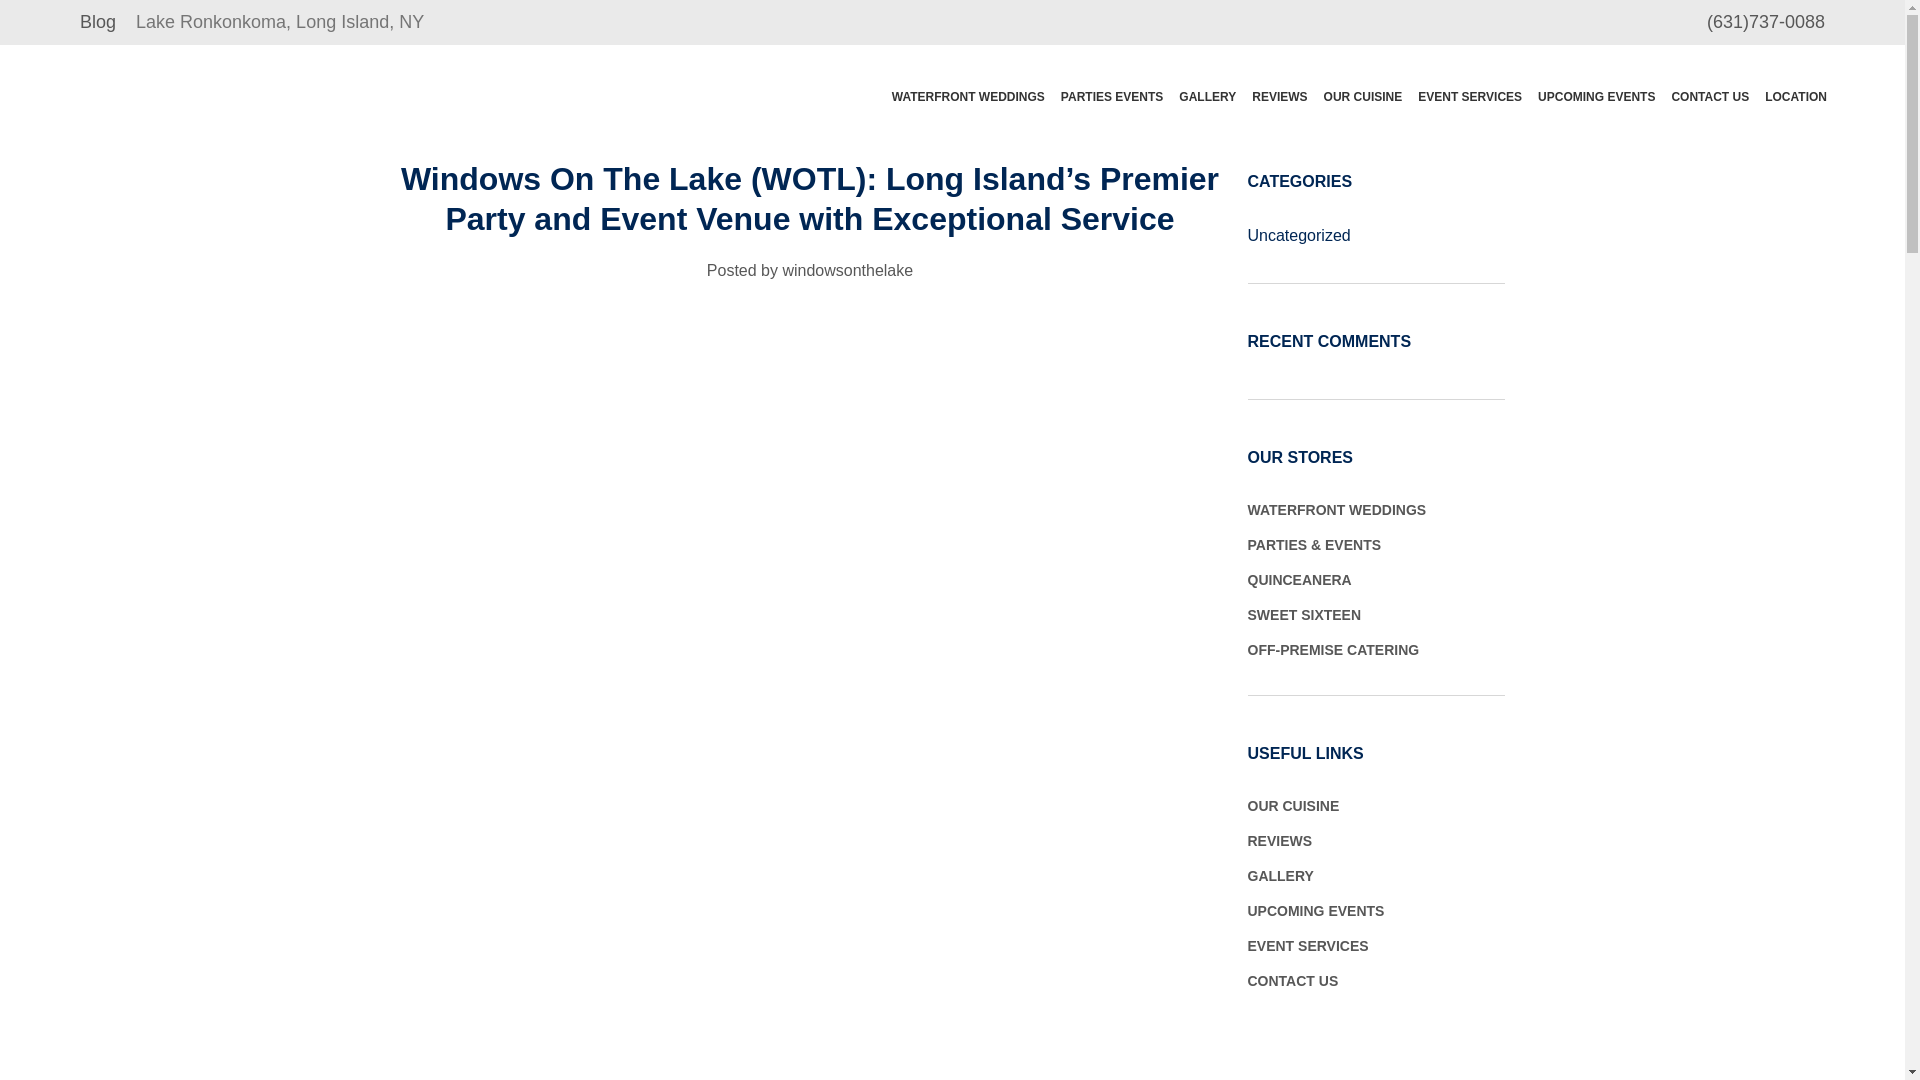 This screenshot has height=1080, width=1920. Describe the element at coordinates (1280, 96) in the screenshot. I see `REVIEWS` at that location.